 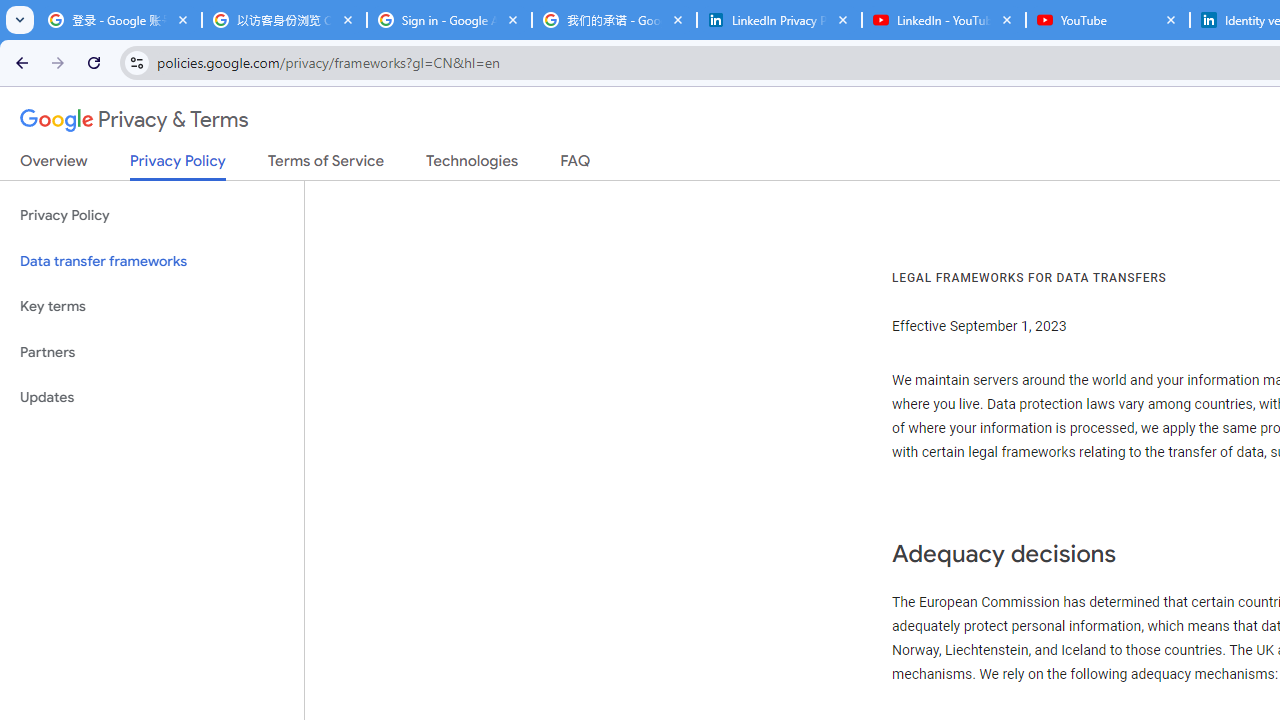 What do you see at coordinates (152, 306) in the screenshot?
I see `Key terms` at bounding box center [152, 306].